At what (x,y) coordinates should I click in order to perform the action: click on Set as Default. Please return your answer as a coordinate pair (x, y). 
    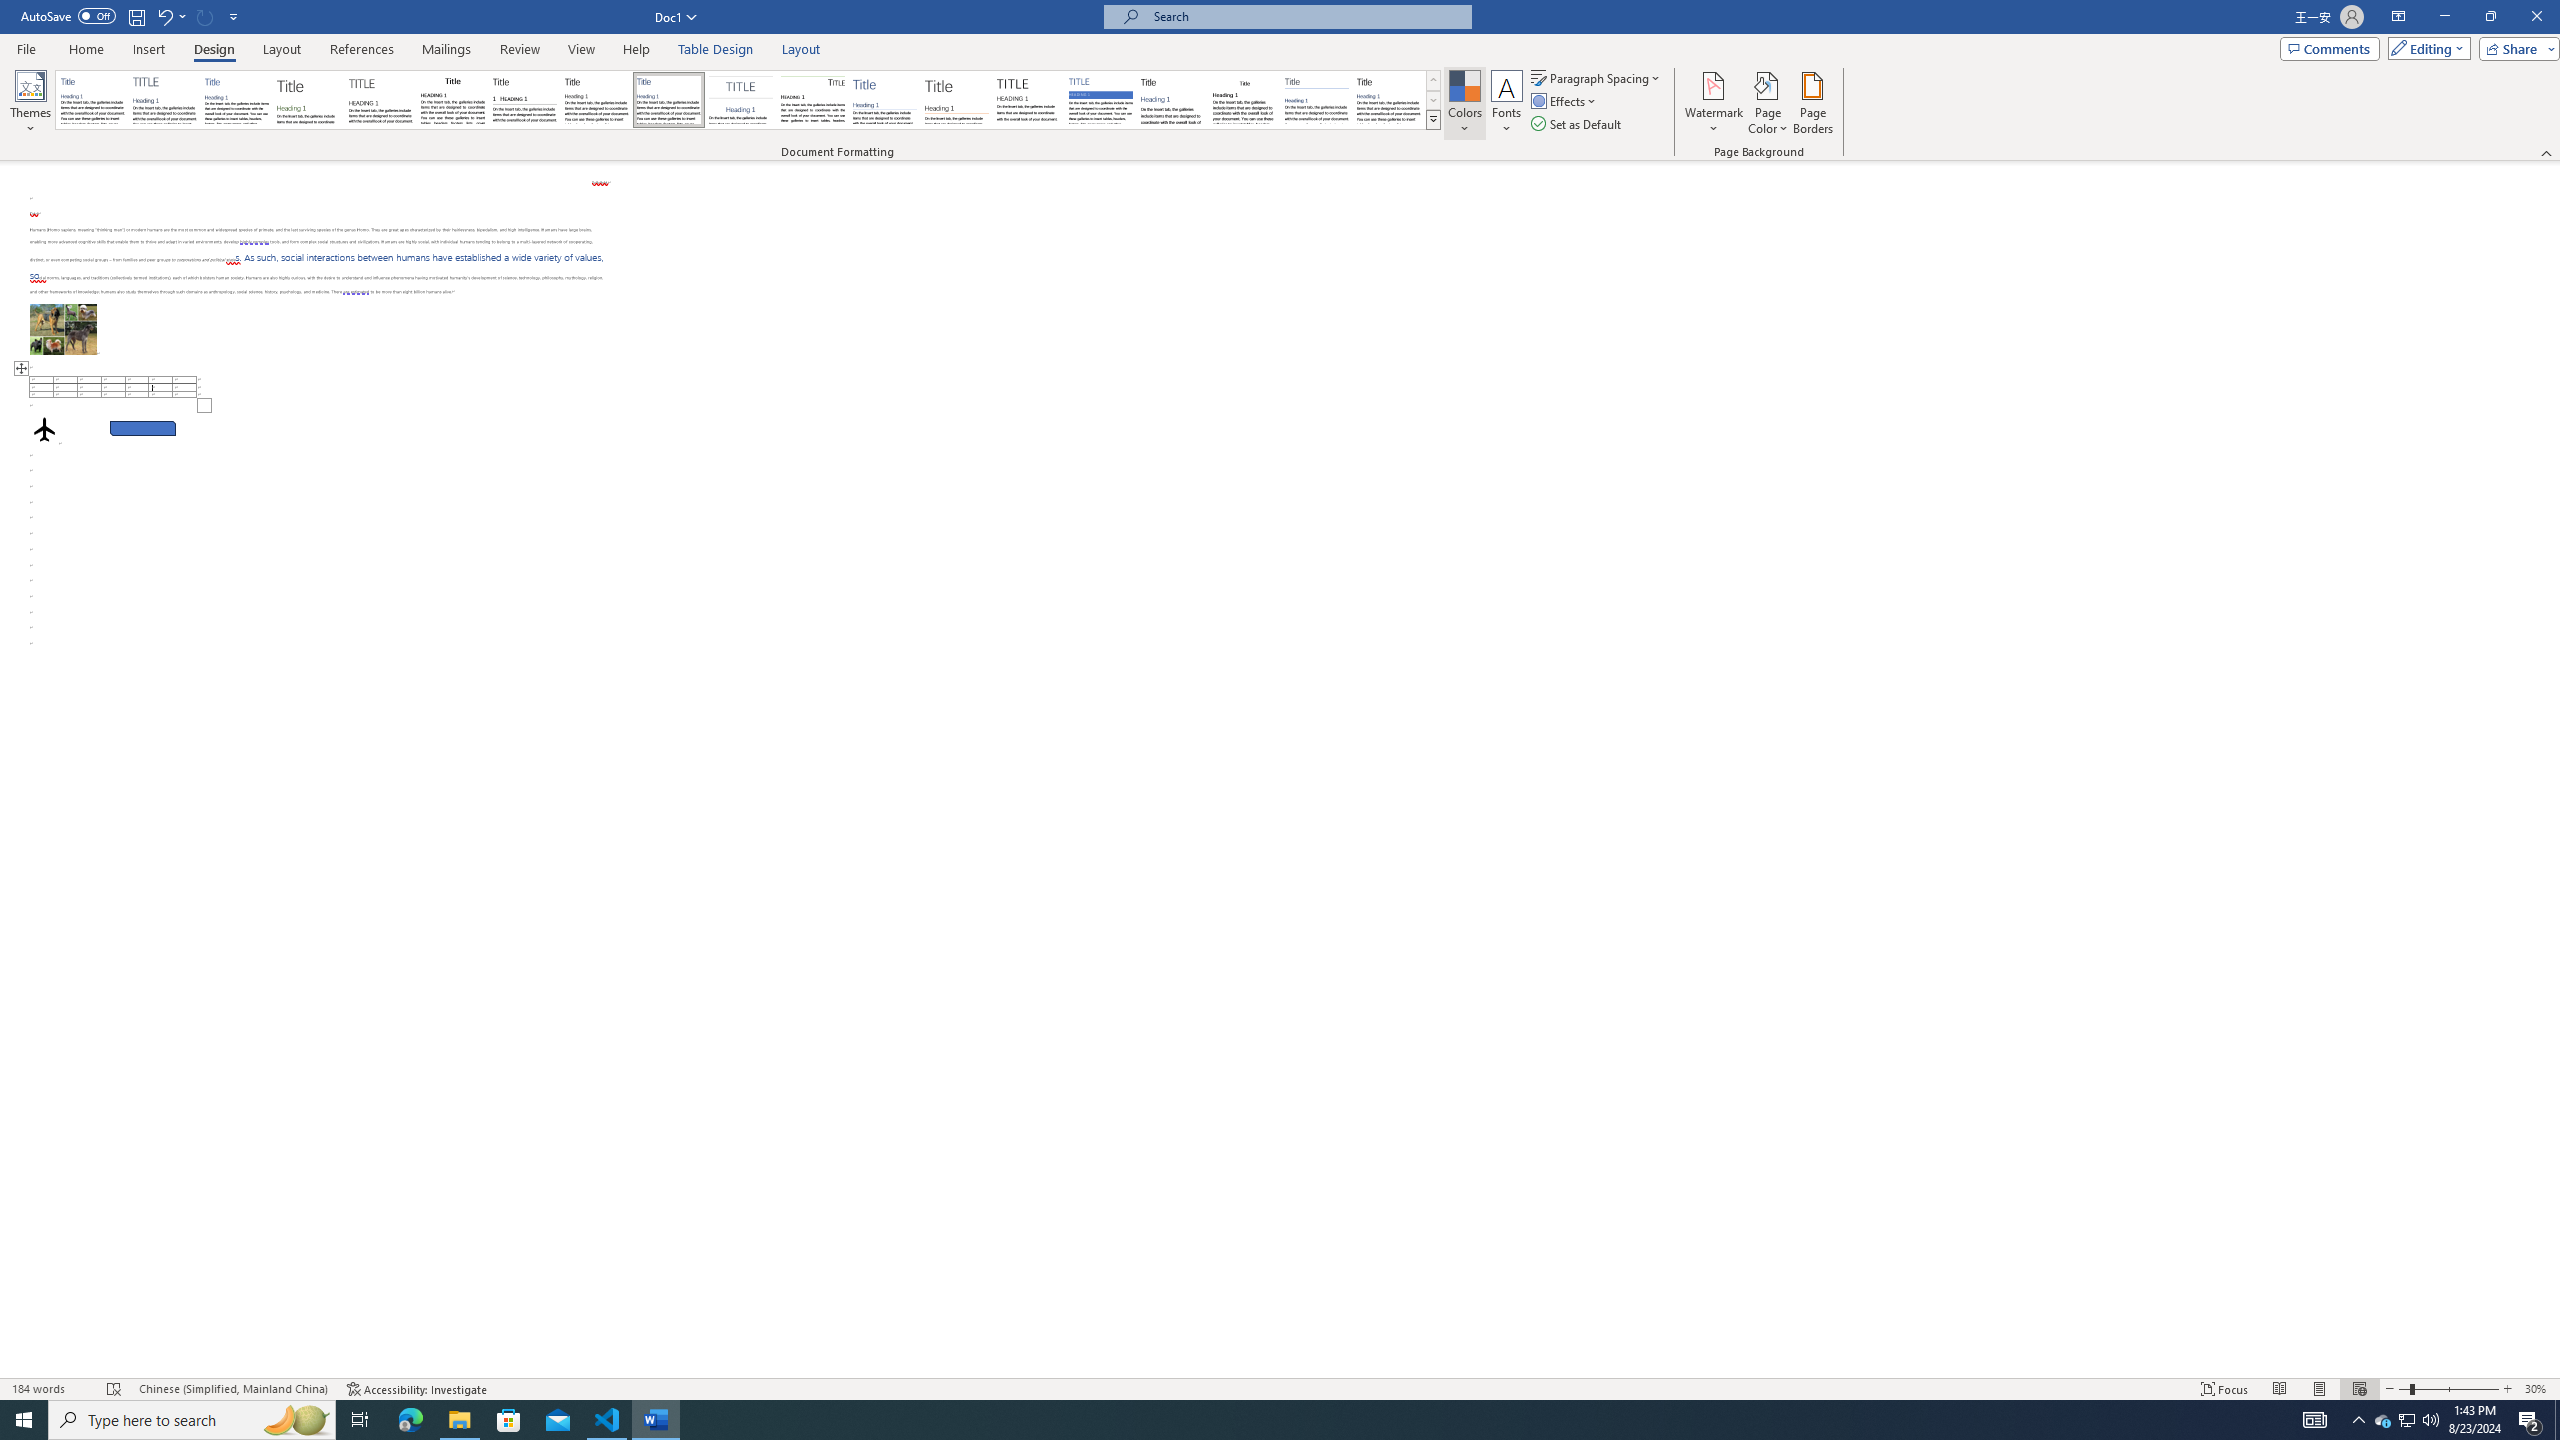
    Looking at the image, I should click on (1578, 124).